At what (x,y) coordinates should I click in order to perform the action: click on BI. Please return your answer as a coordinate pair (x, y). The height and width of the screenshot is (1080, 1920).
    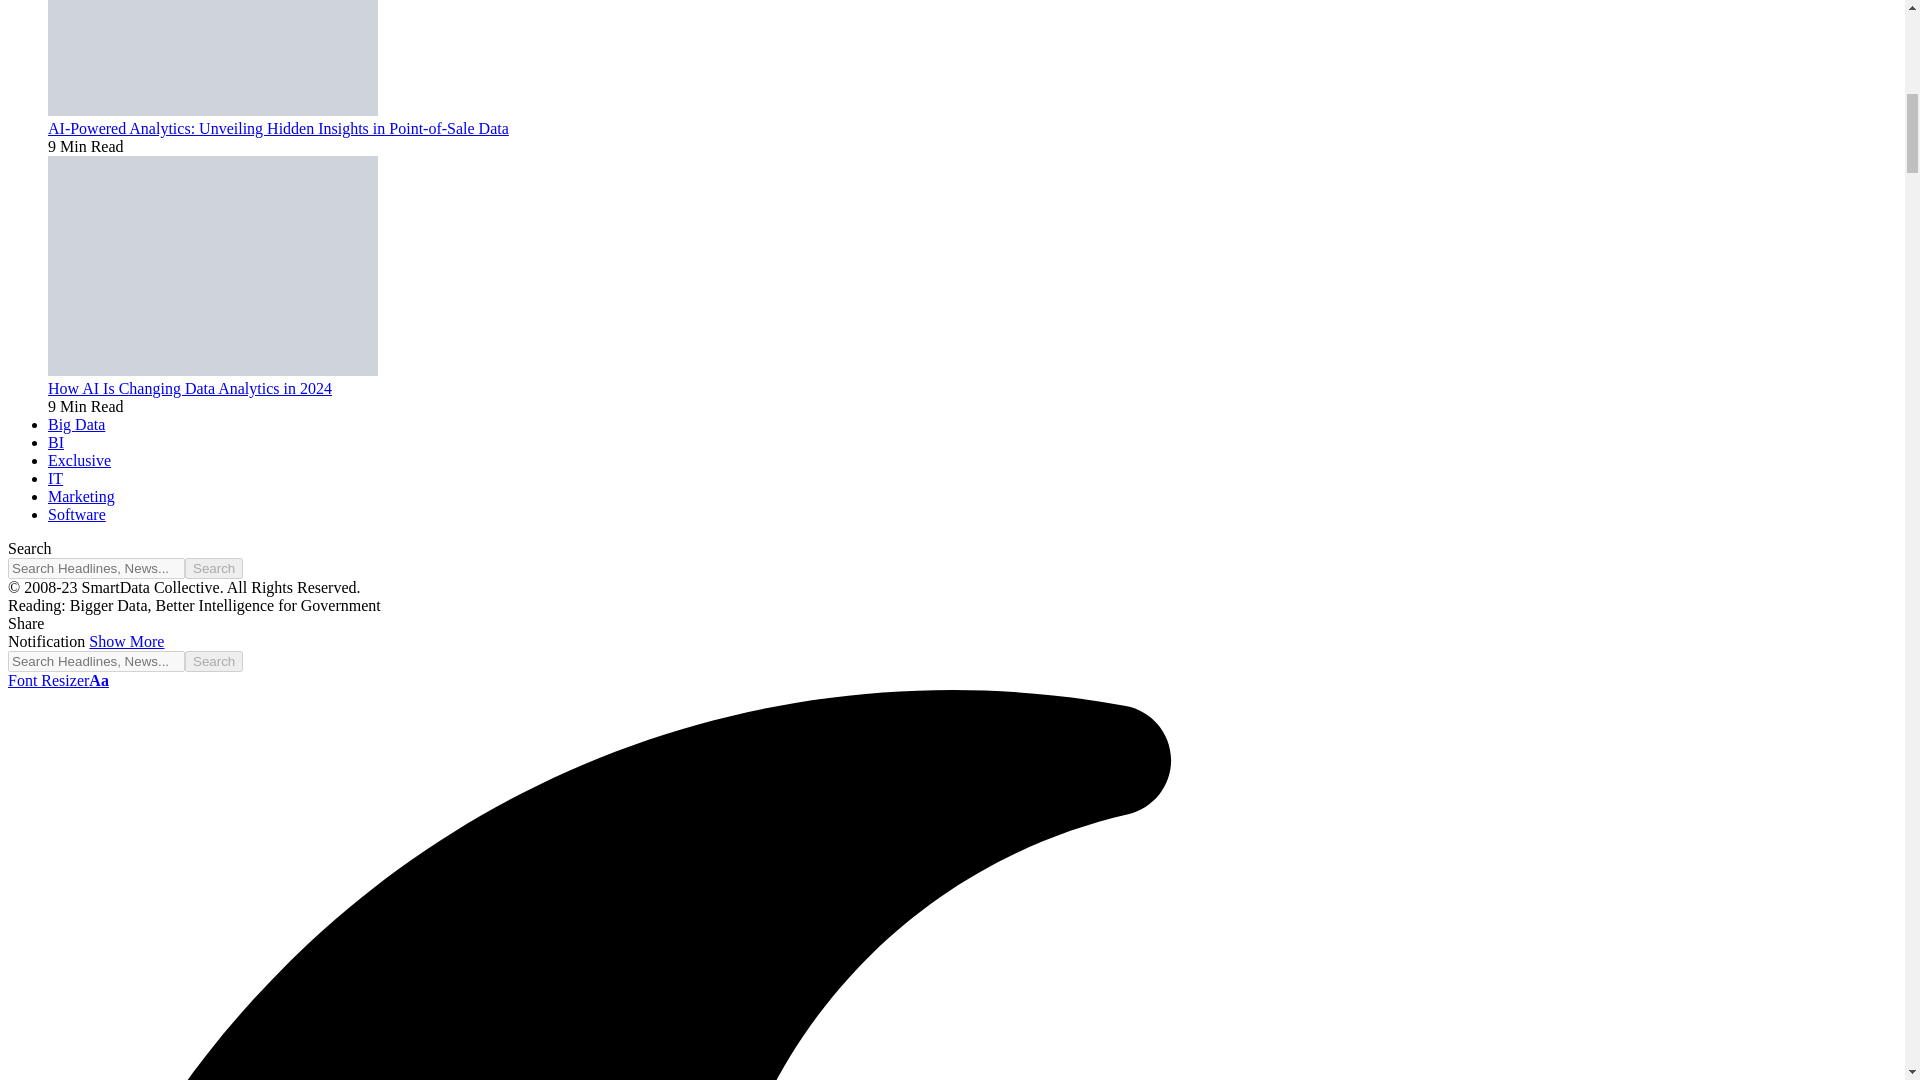
    Looking at the image, I should click on (56, 442).